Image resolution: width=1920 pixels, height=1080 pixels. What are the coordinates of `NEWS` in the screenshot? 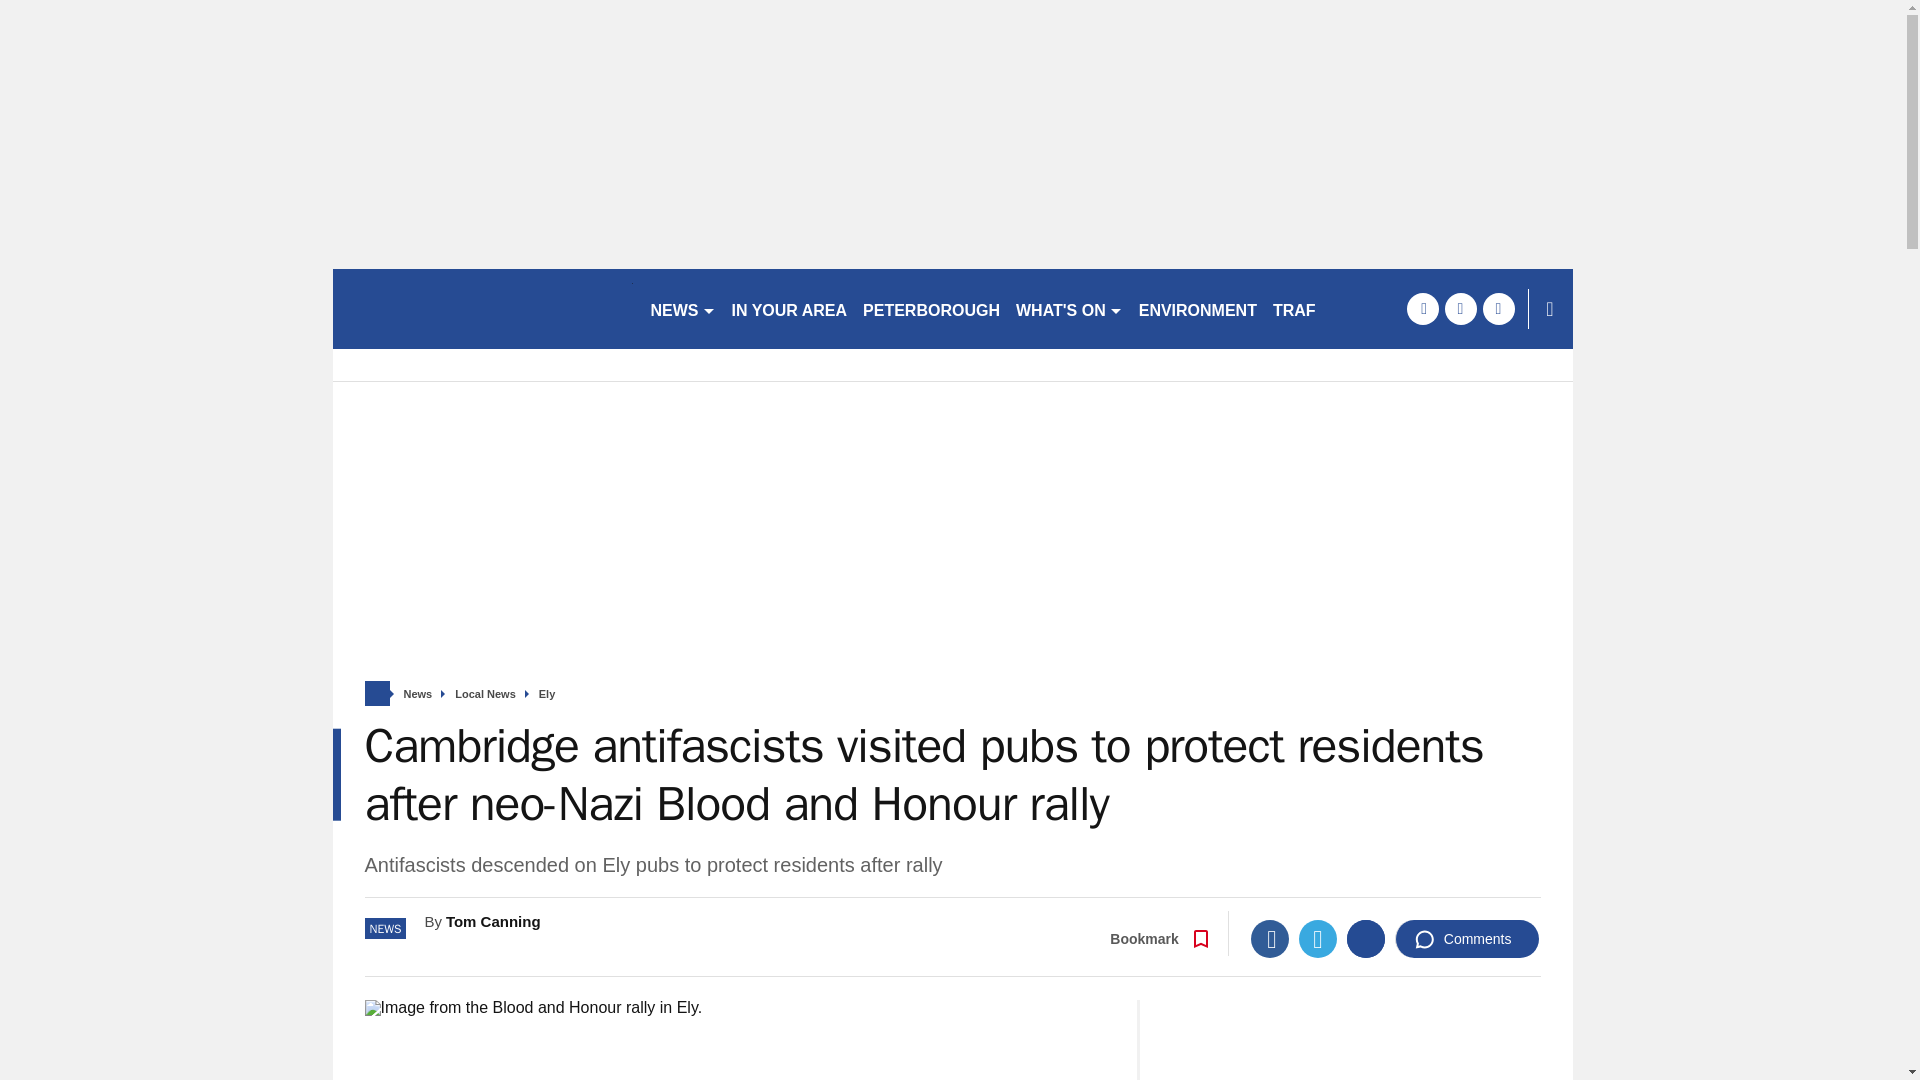 It's located at (682, 308).